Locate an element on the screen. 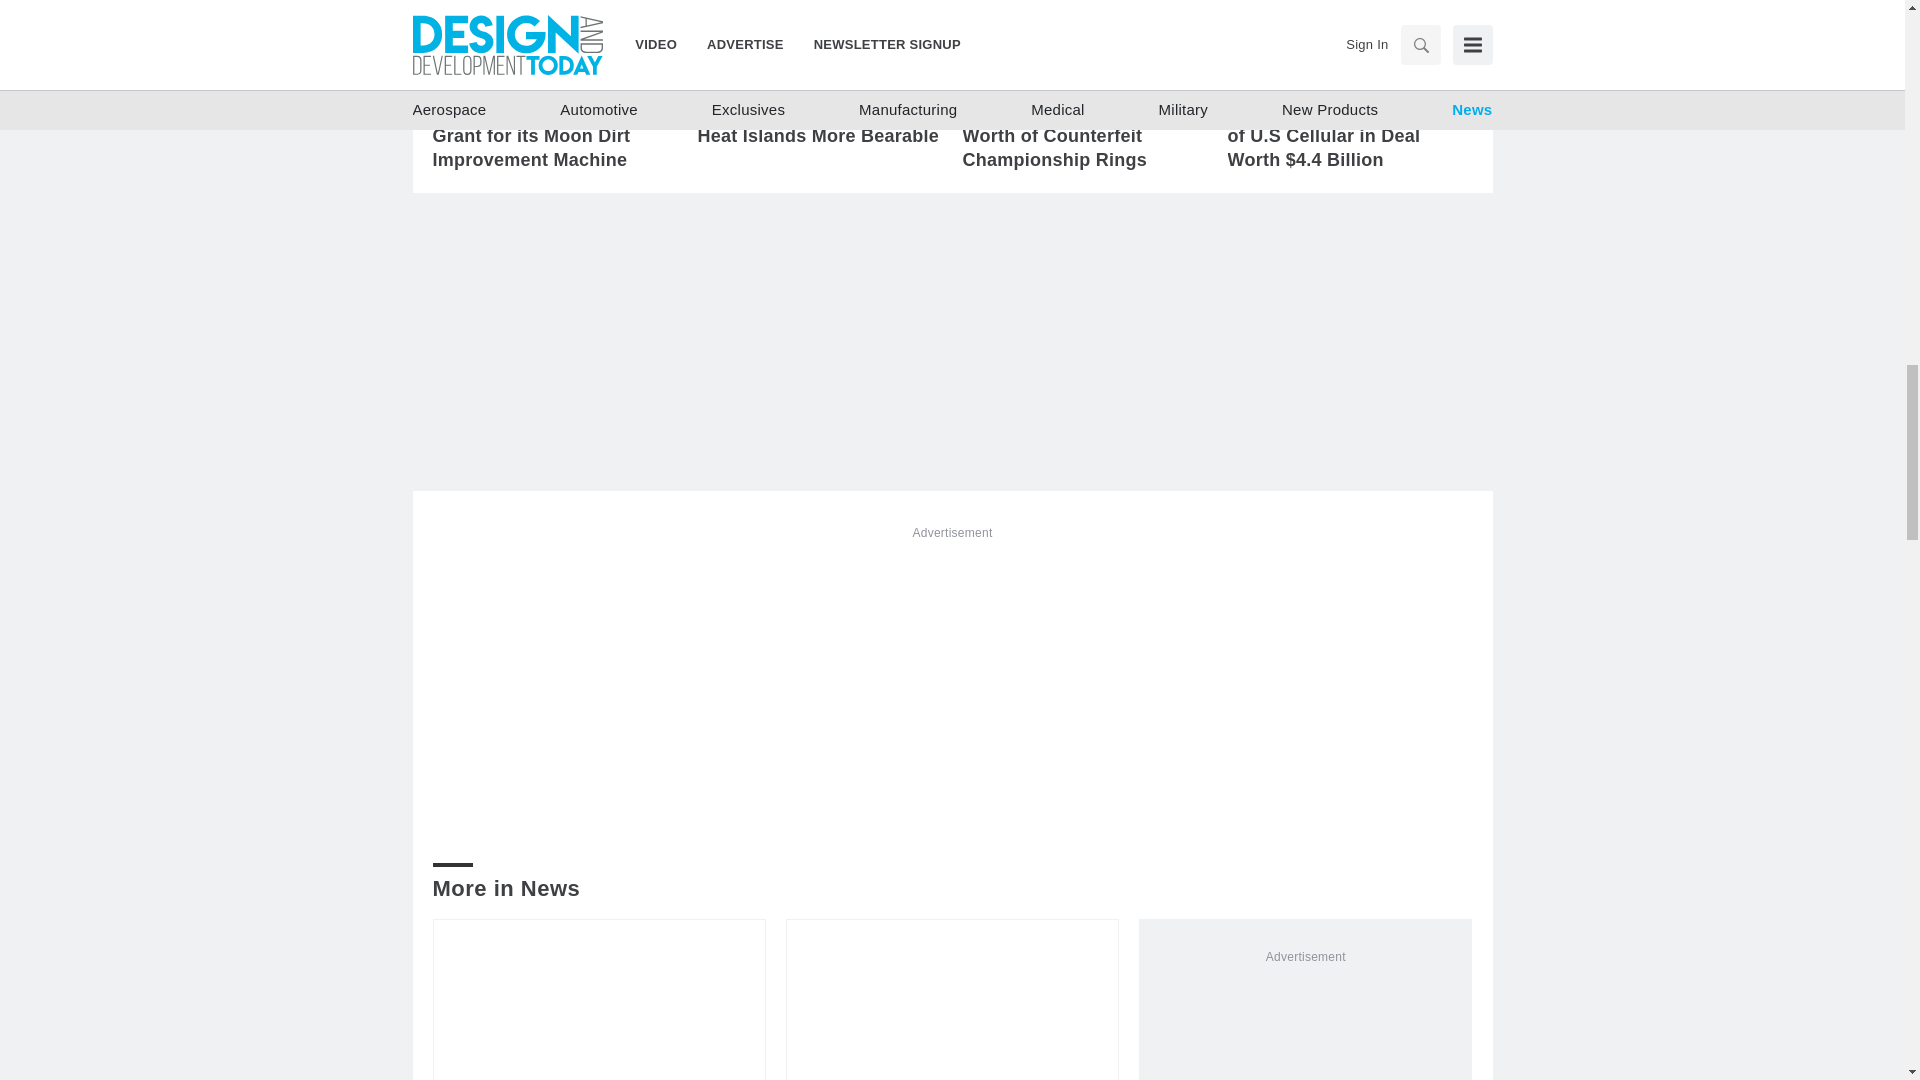  News is located at coordinates (995, 78).